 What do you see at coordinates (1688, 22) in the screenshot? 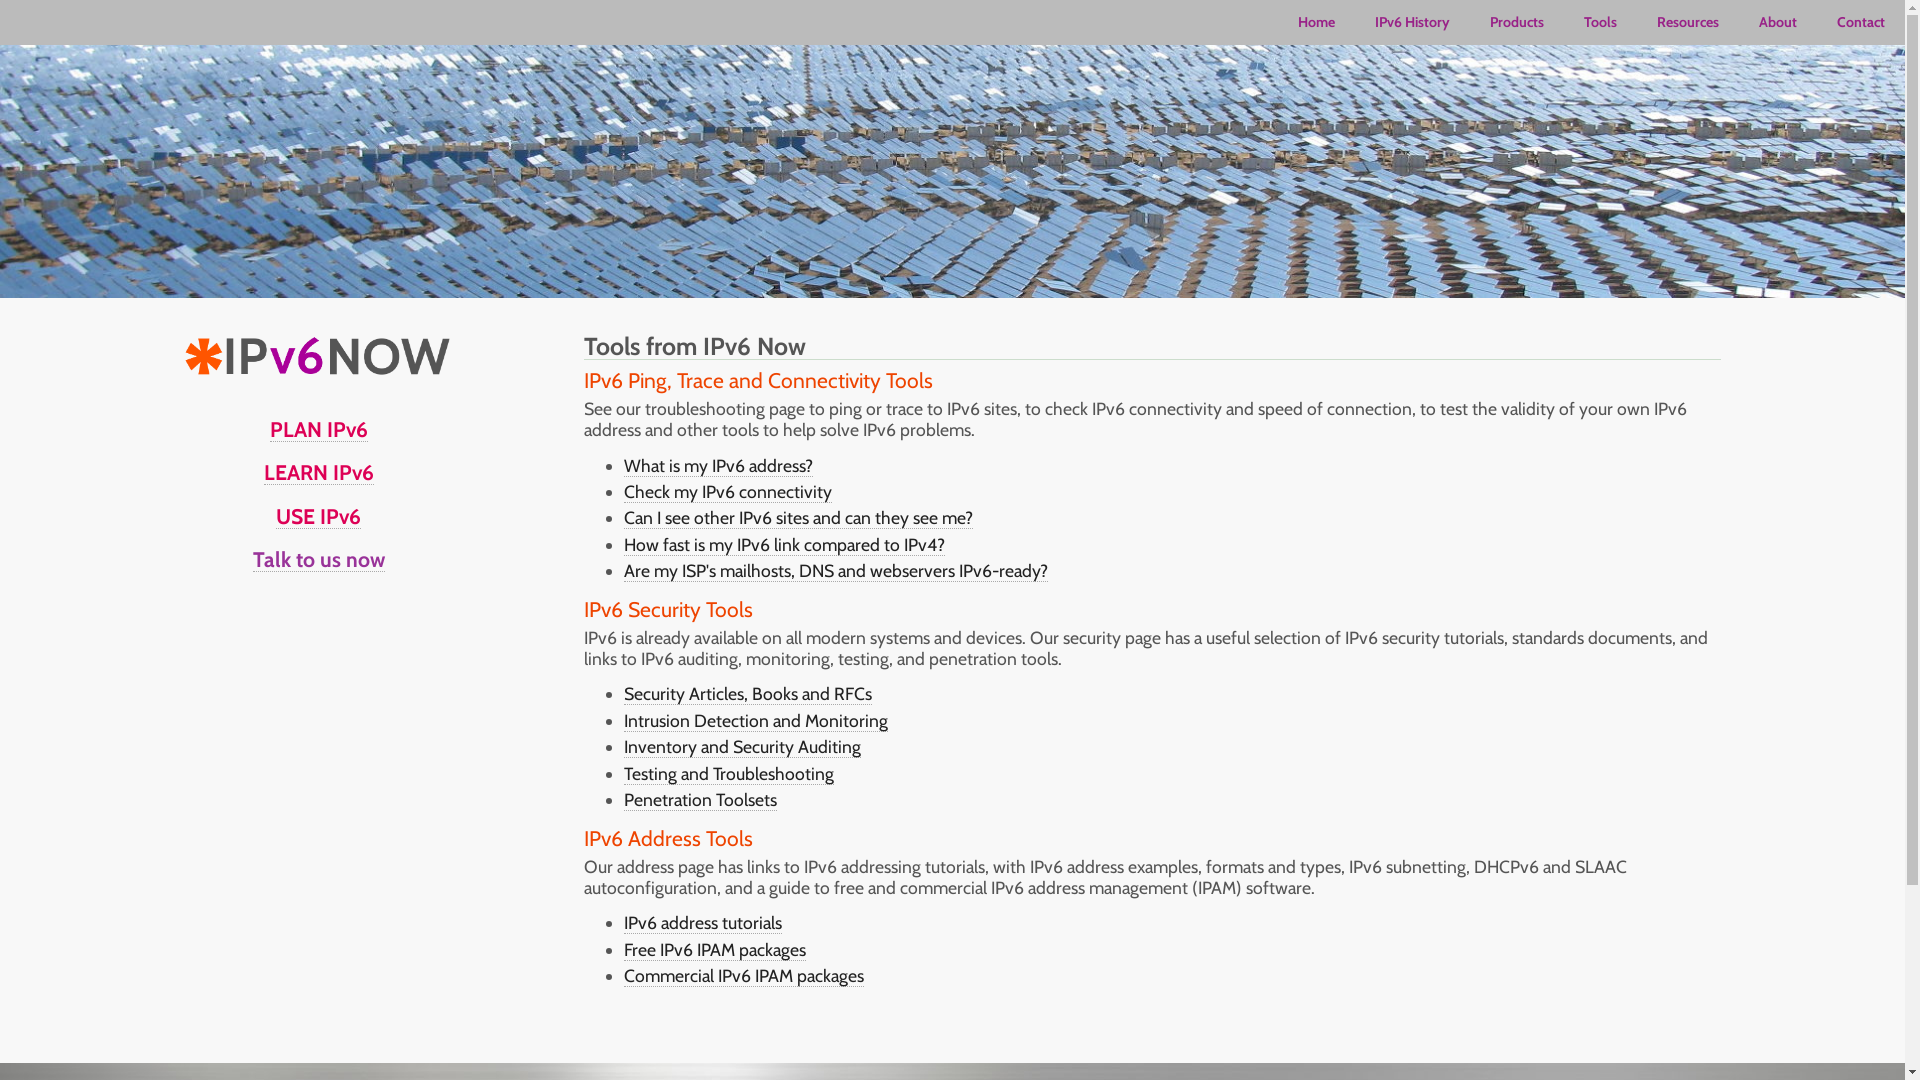
I see `Resources` at bounding box center [1688, 22].